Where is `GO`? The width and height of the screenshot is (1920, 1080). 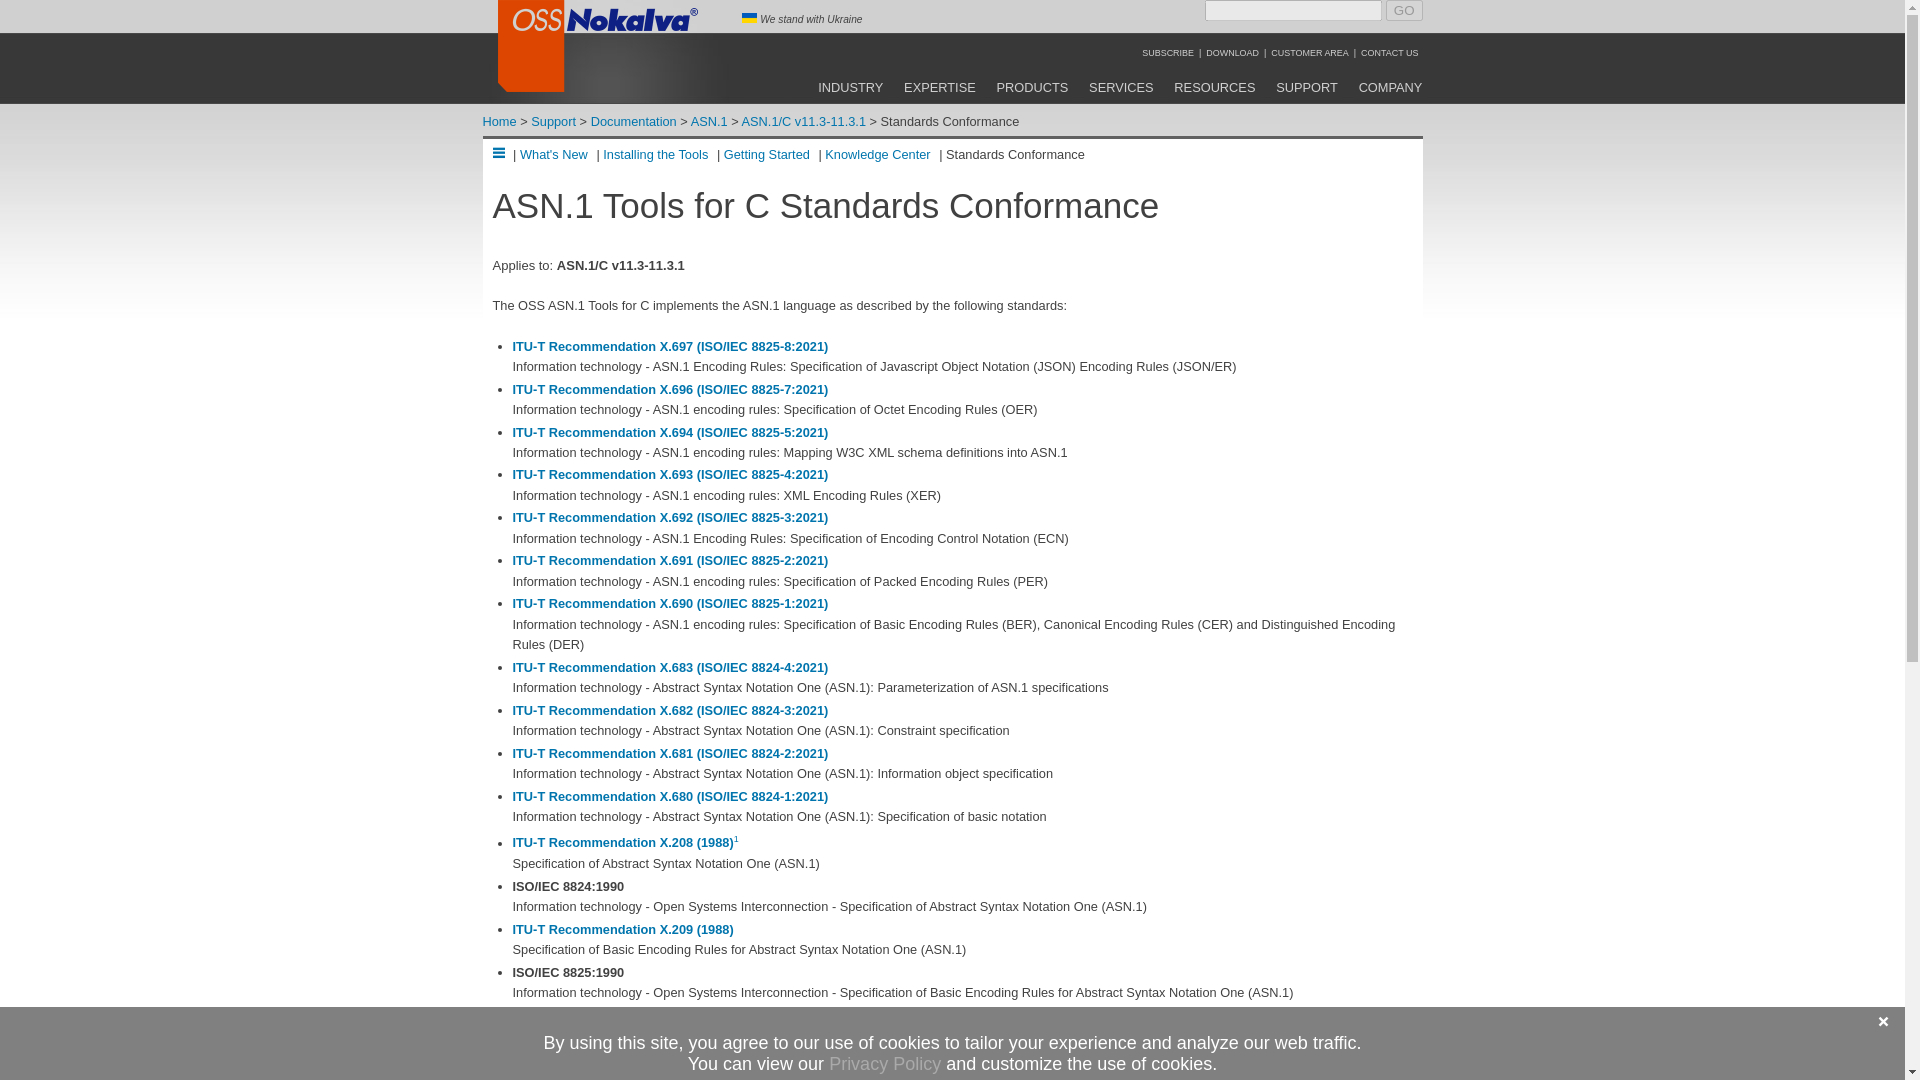
GO is located at coordinates (1404, 10).